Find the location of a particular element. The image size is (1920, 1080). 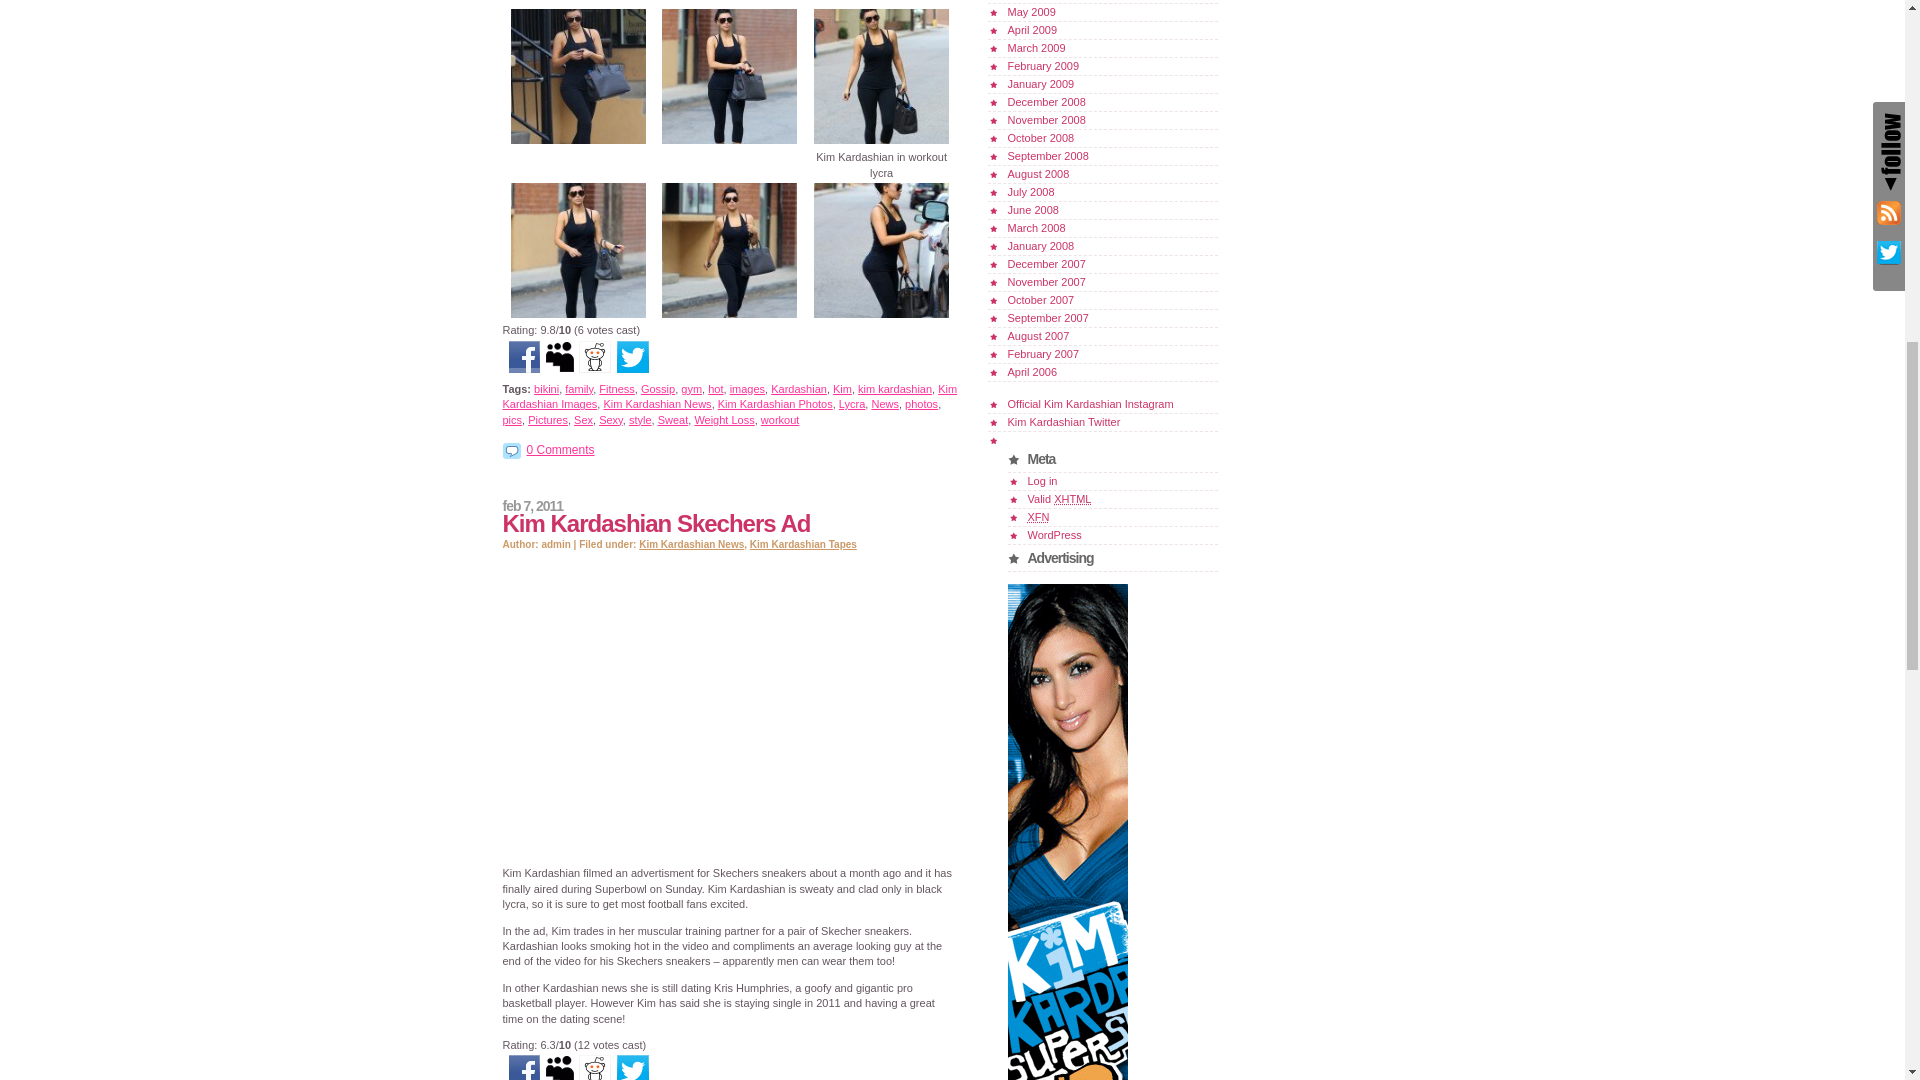

Kardashian is located at coordinates (799, 389).